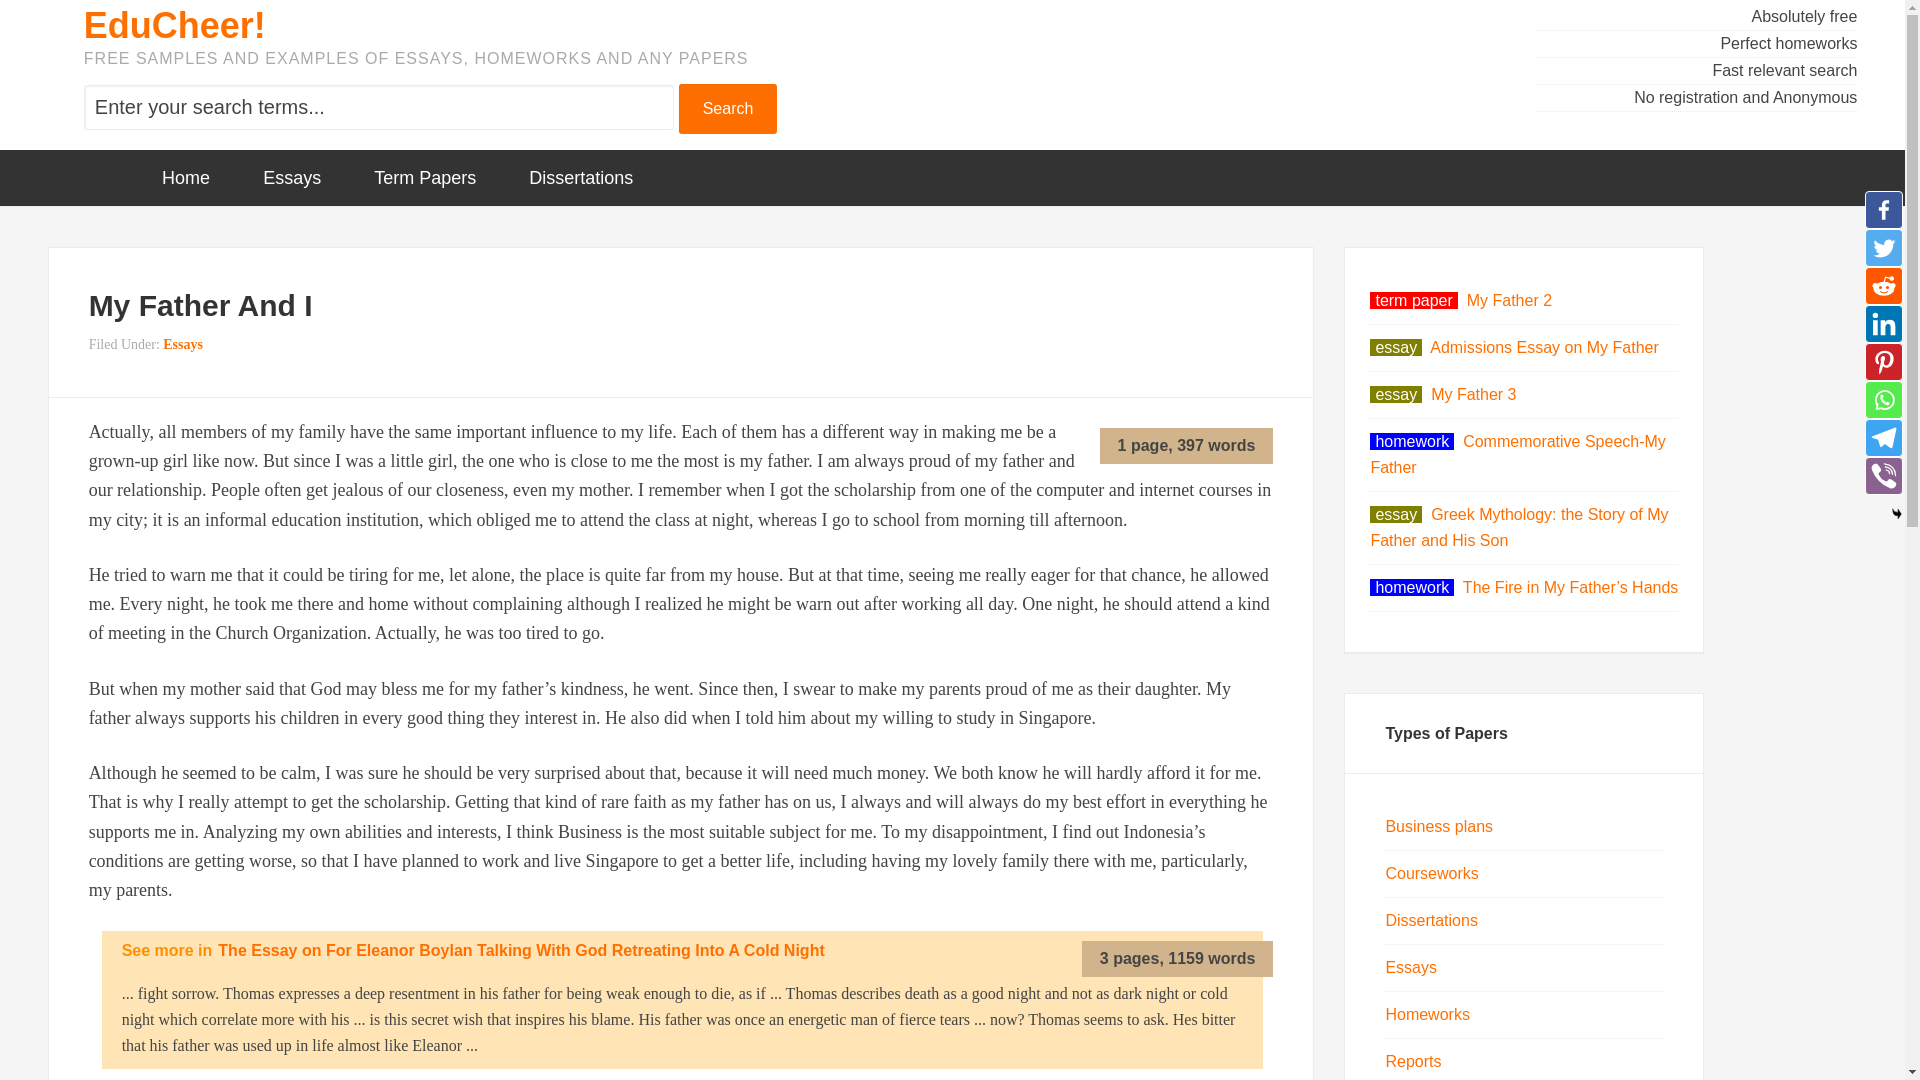  I want to click on Reports, so click(1412, 1062).